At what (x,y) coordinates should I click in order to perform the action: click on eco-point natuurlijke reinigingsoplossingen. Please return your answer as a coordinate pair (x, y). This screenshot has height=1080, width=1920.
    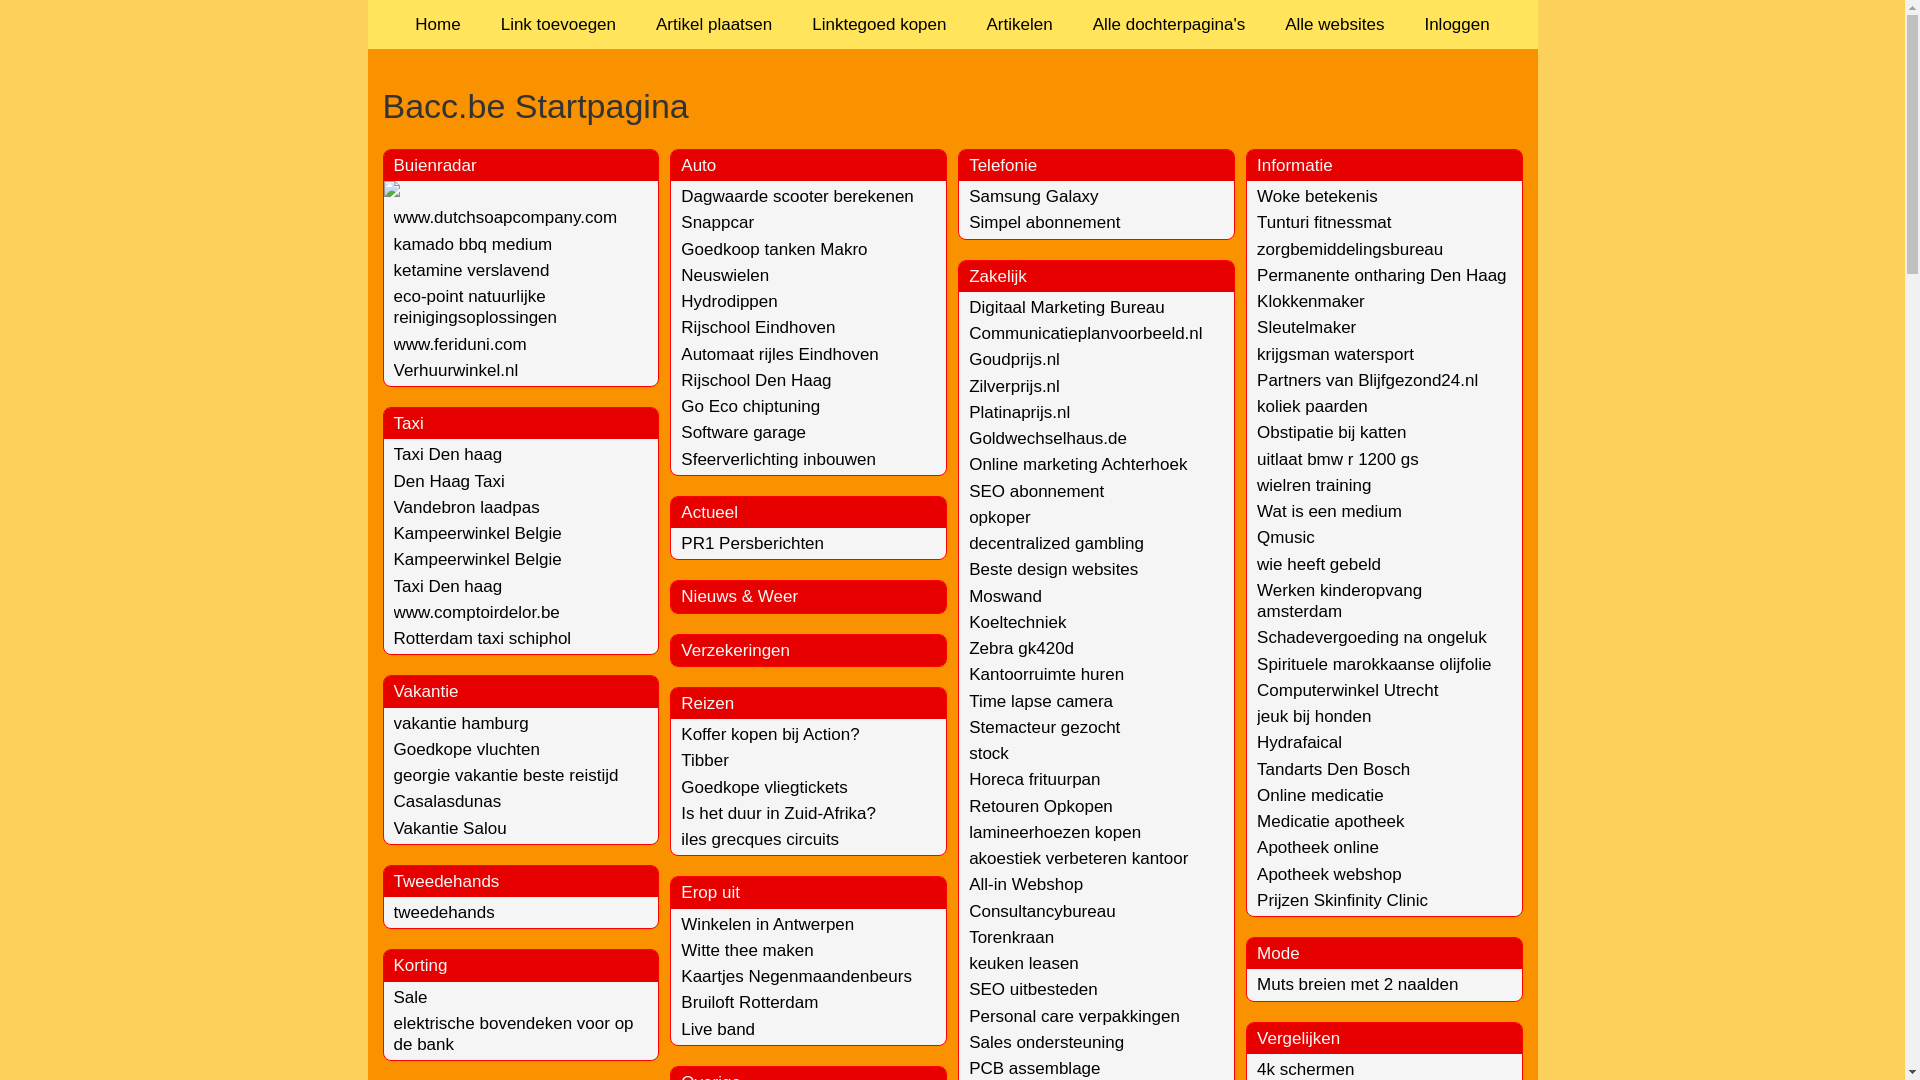
    Looking at the image, I should click on (476, 307).